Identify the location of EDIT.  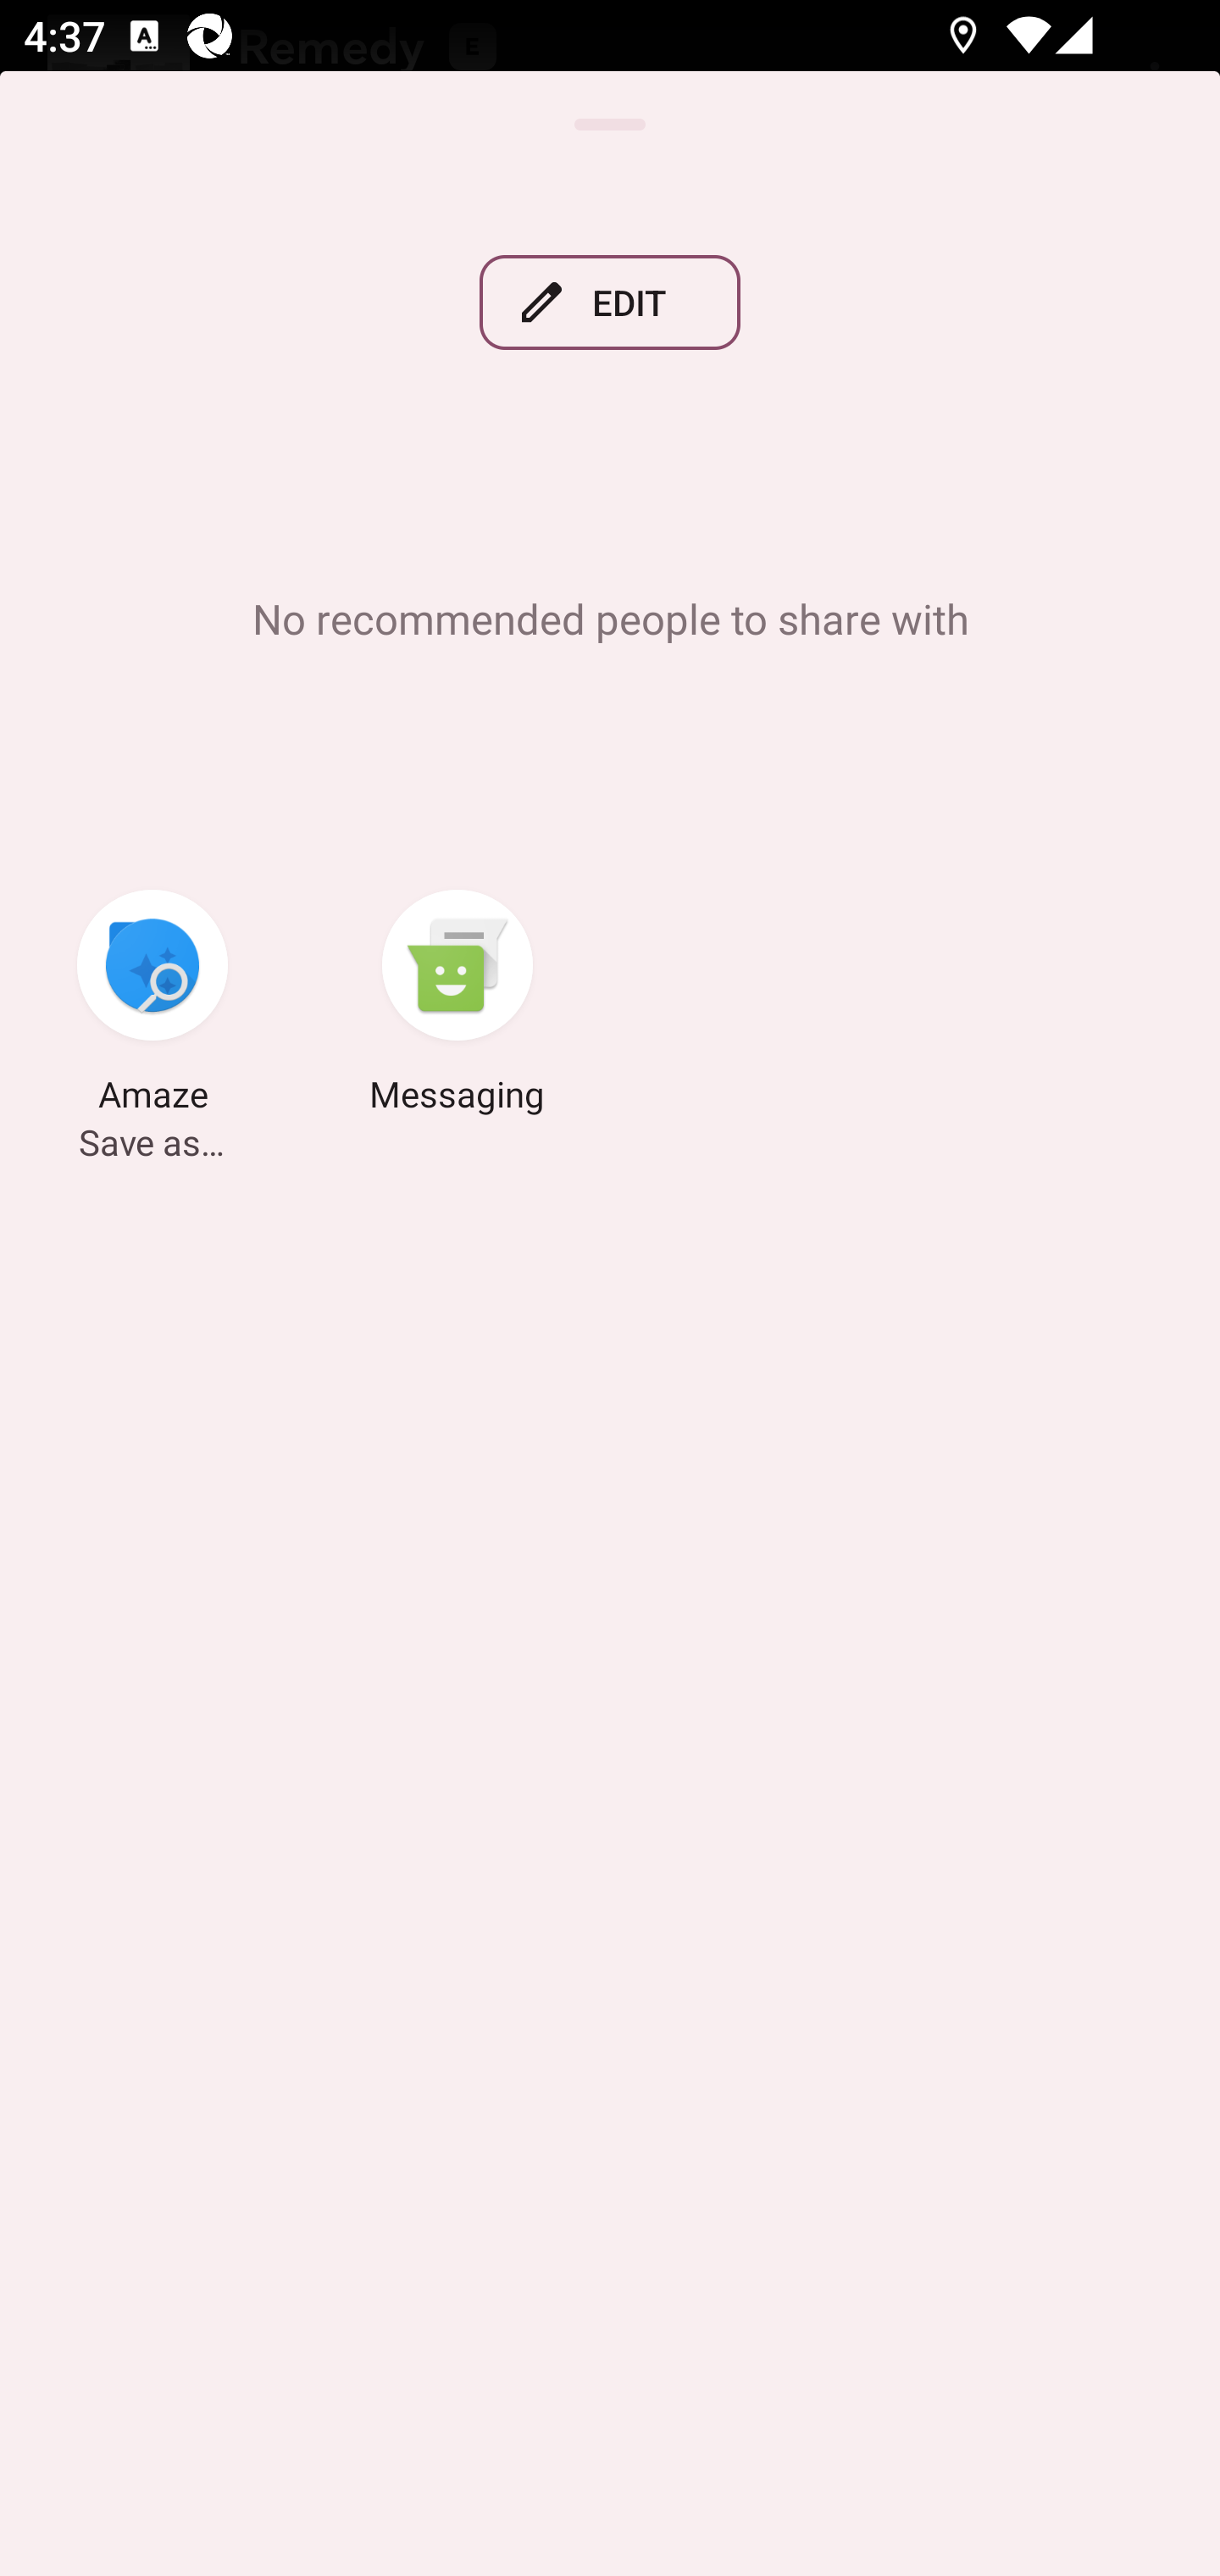
(610, 302).